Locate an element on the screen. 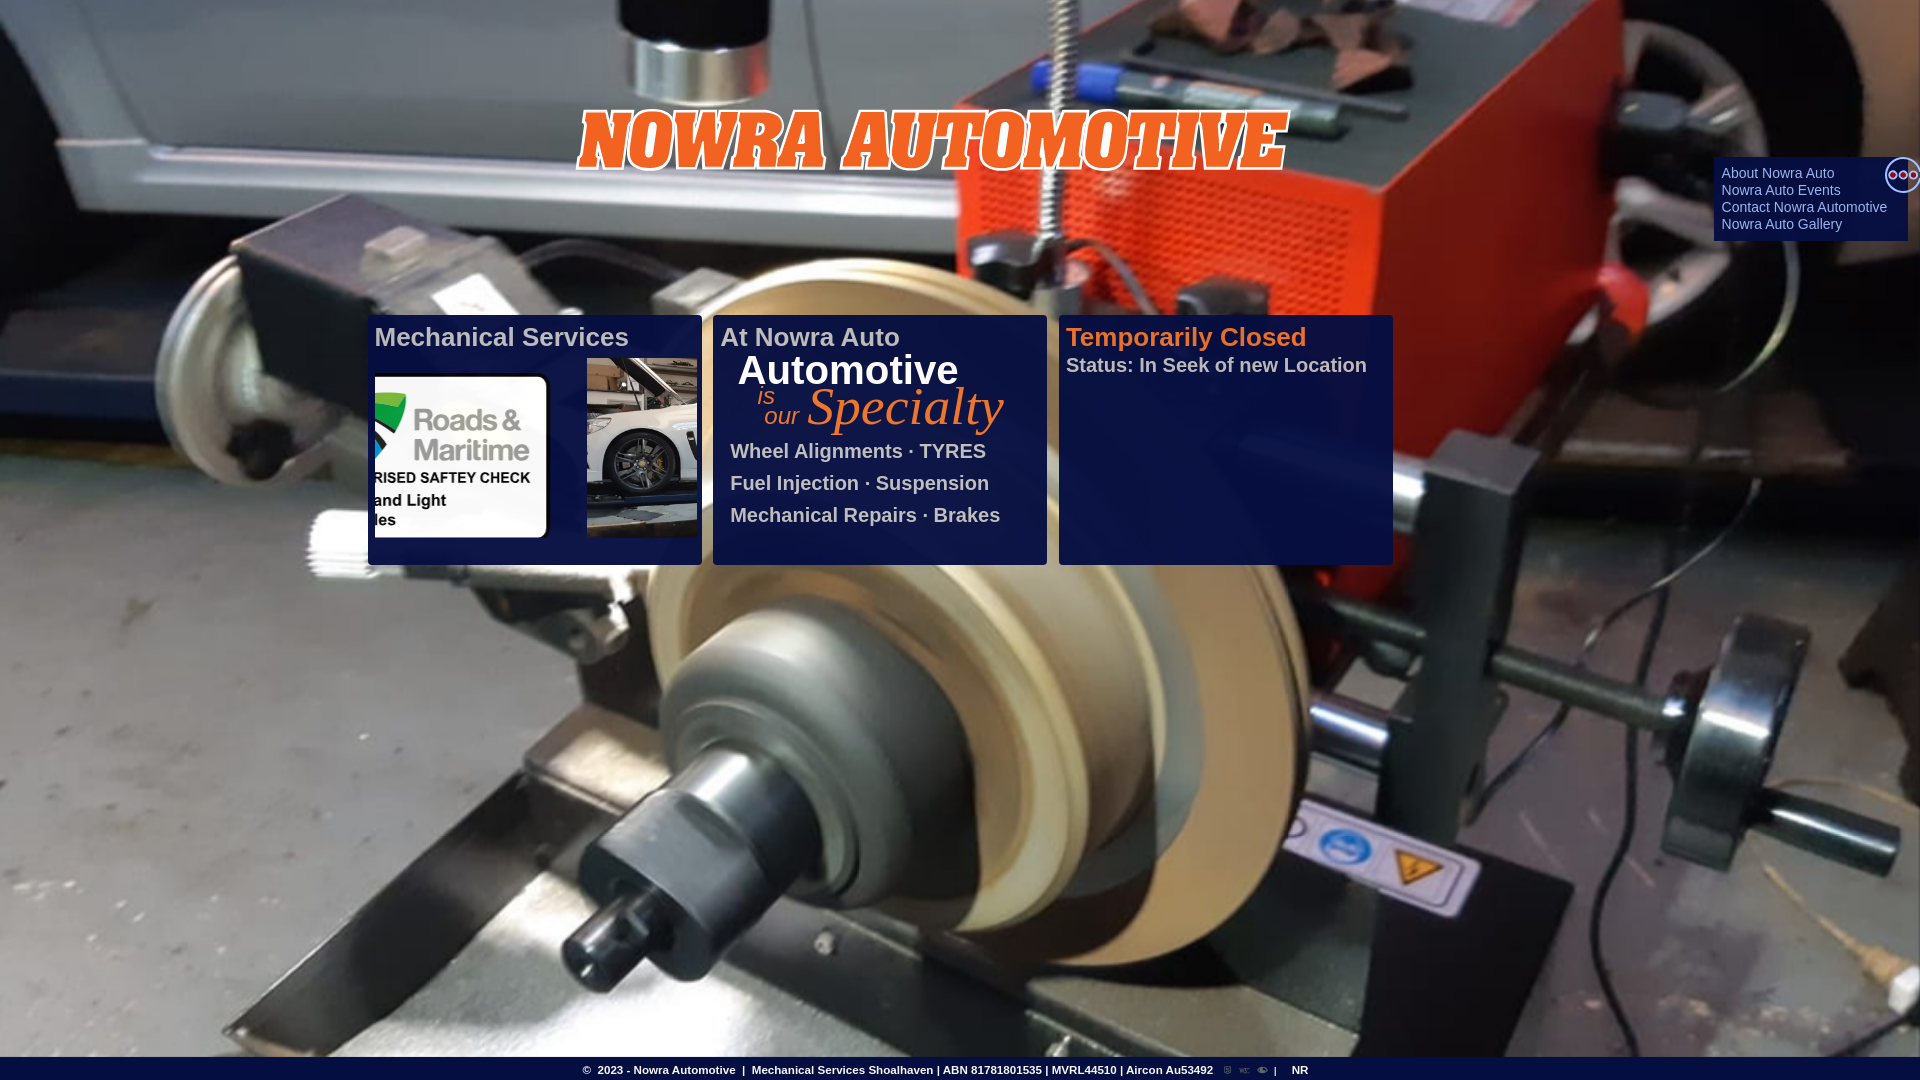  Contact Nowra Automotive is located at coordinates (1805, 207).